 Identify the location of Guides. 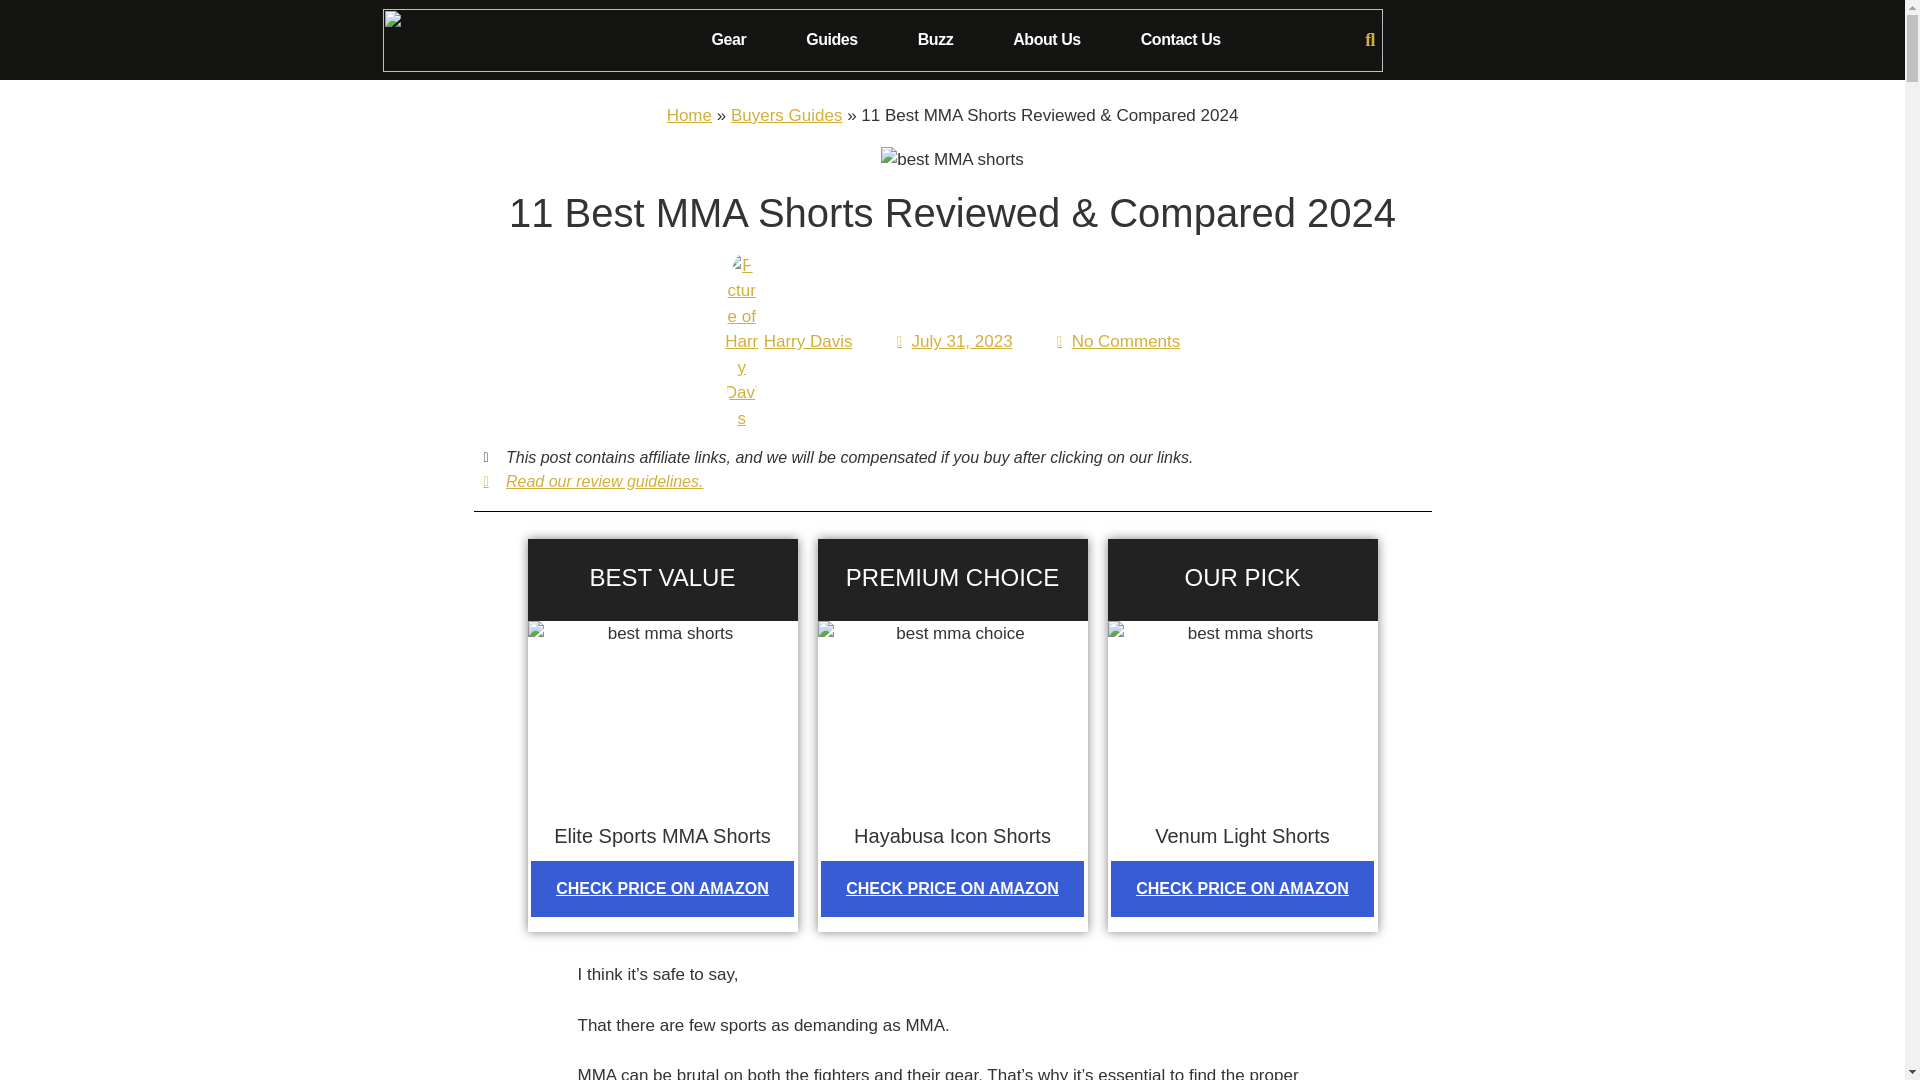
(832, 40).